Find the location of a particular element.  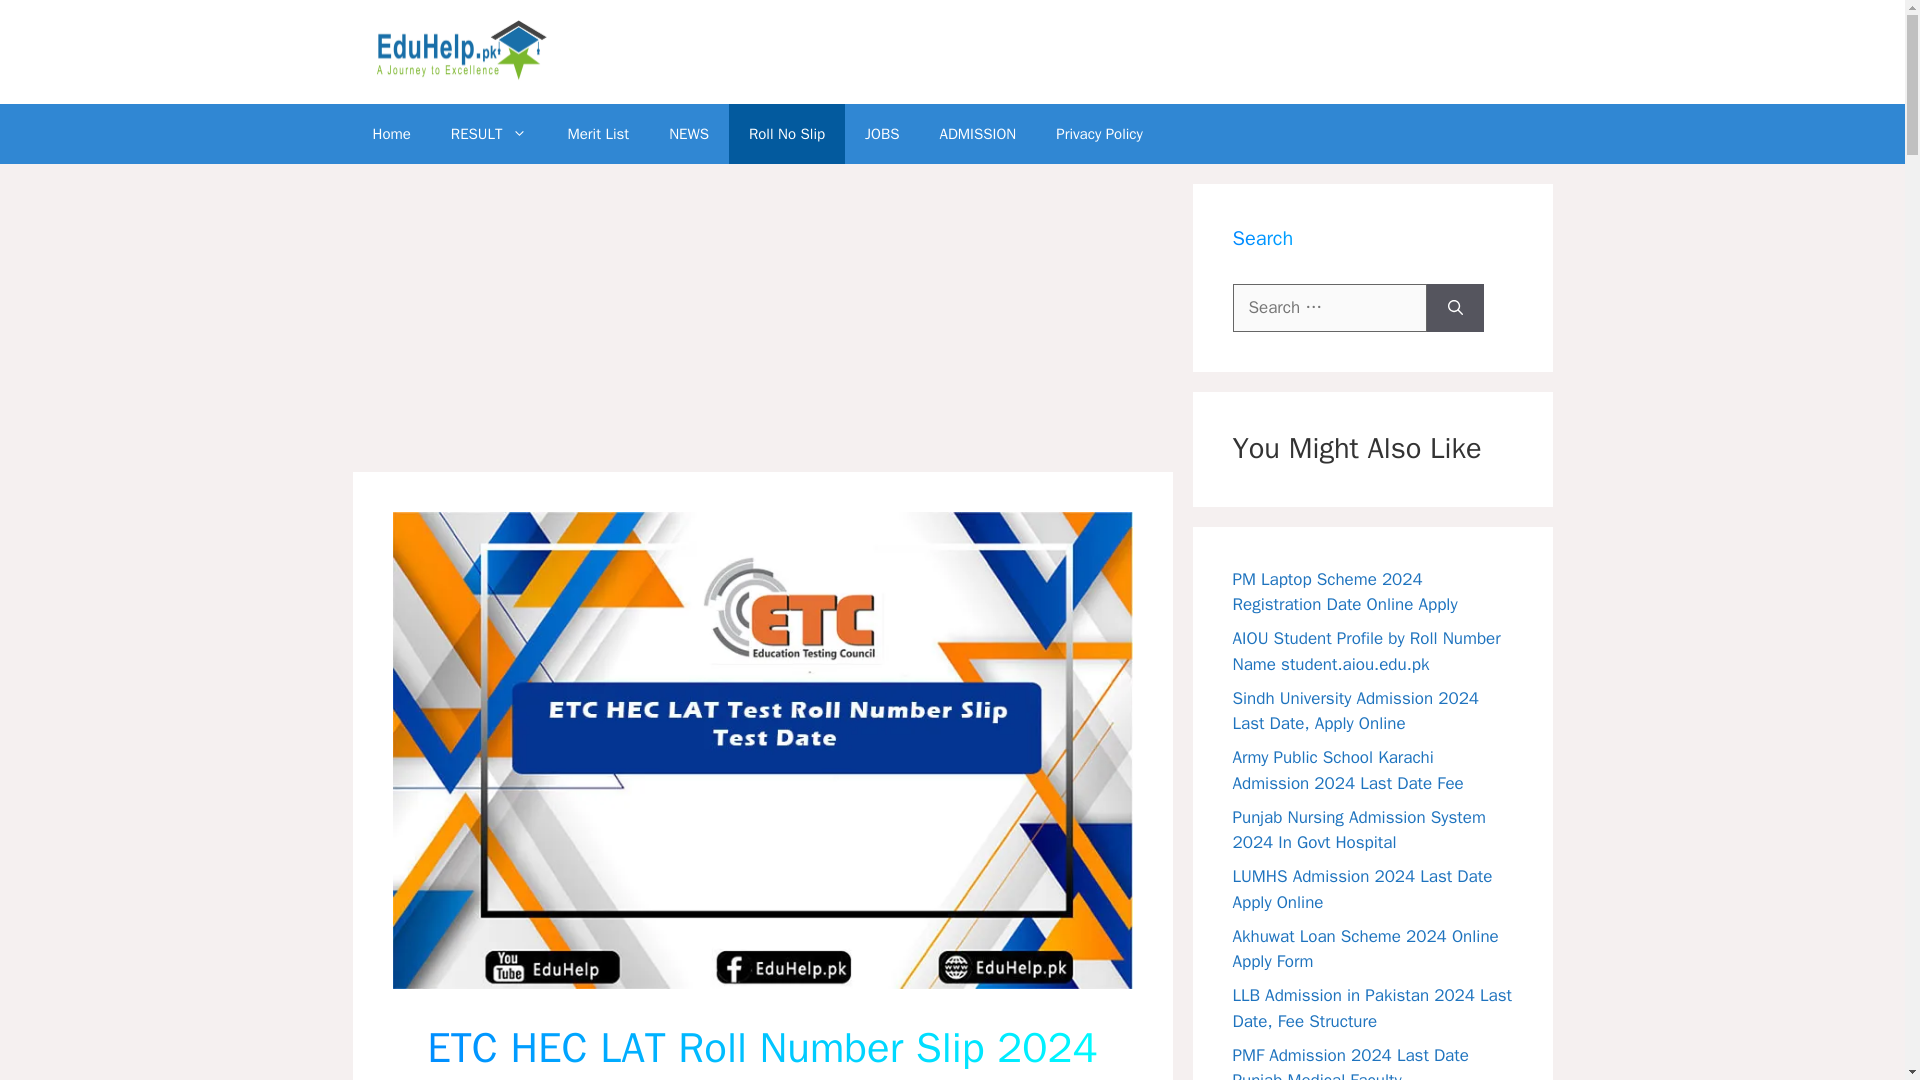

NEWS is located at coordinates (688, 134).